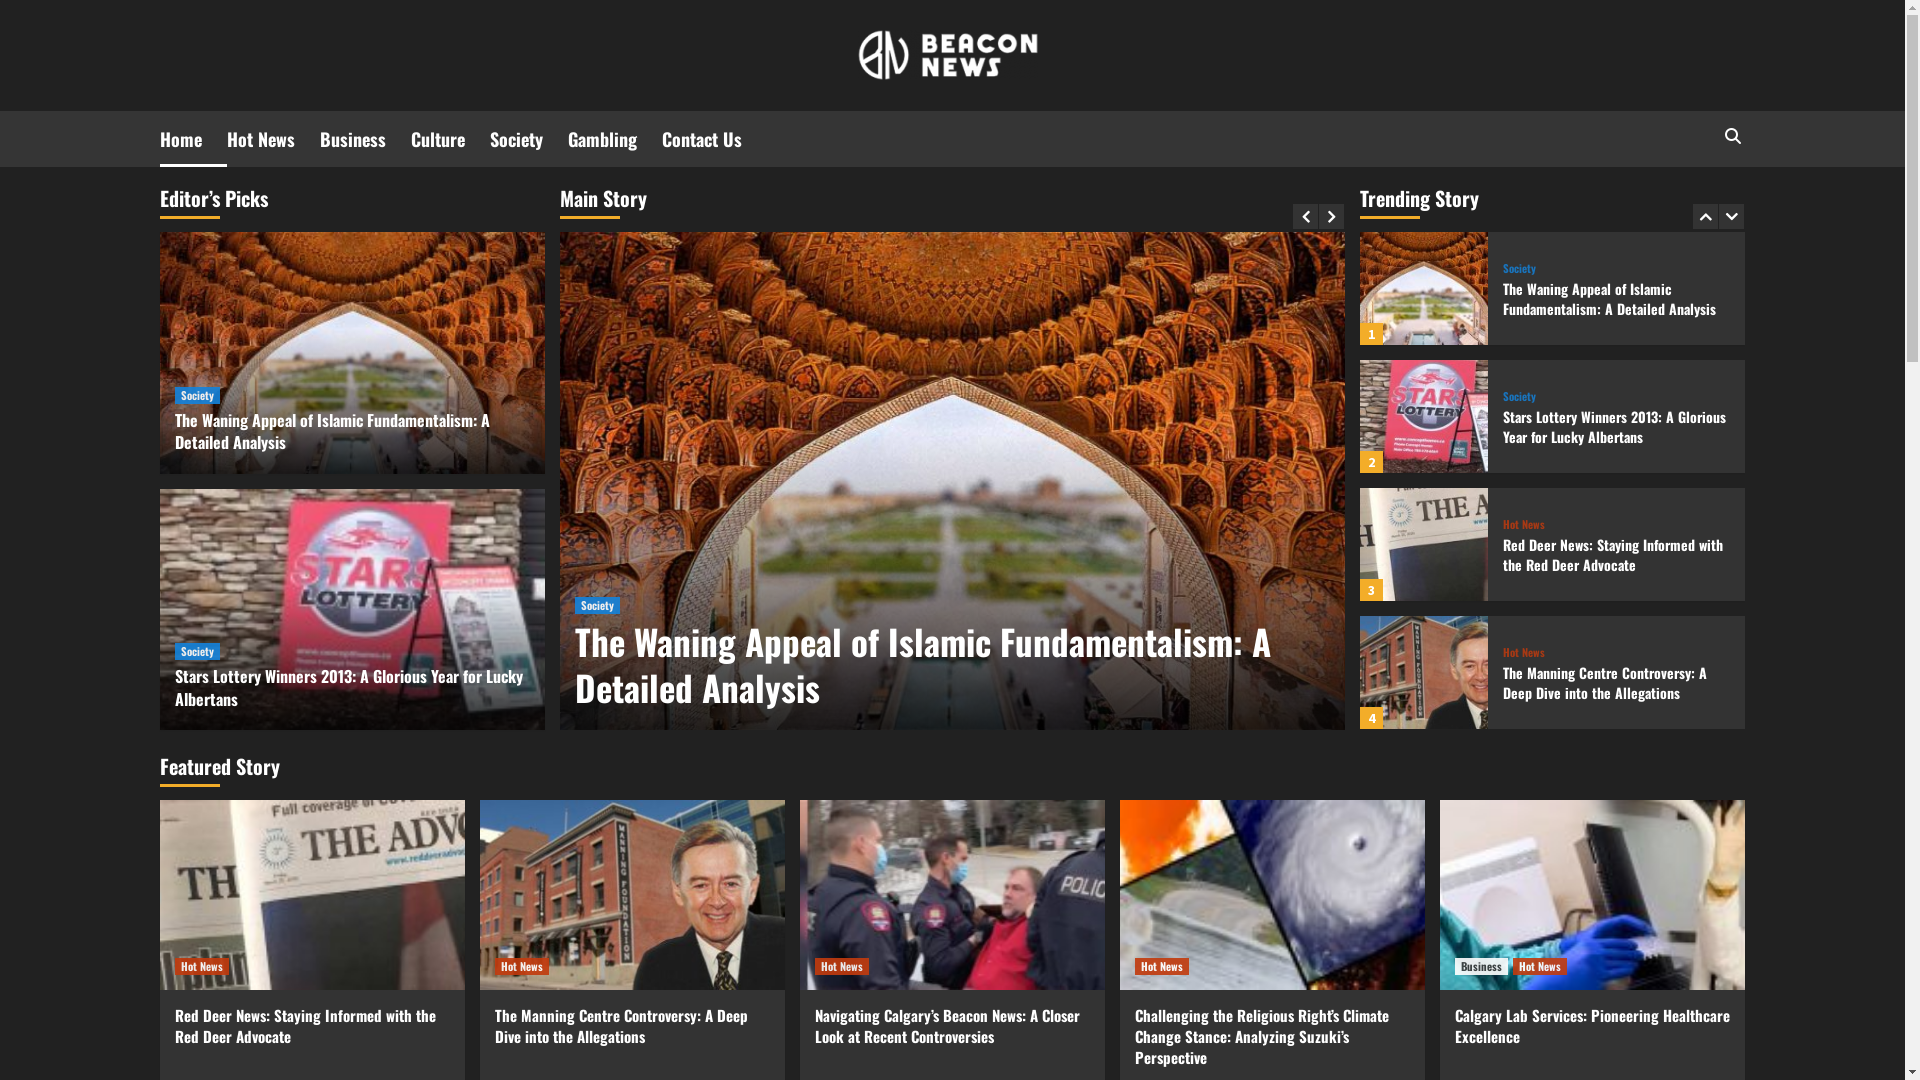 Image resolution: width=1920 pixels, height=1080 pixels. What do you see at coordinates (1482, 966) in the screenshot?
I see `Business` at bounding box center [1482, 966].